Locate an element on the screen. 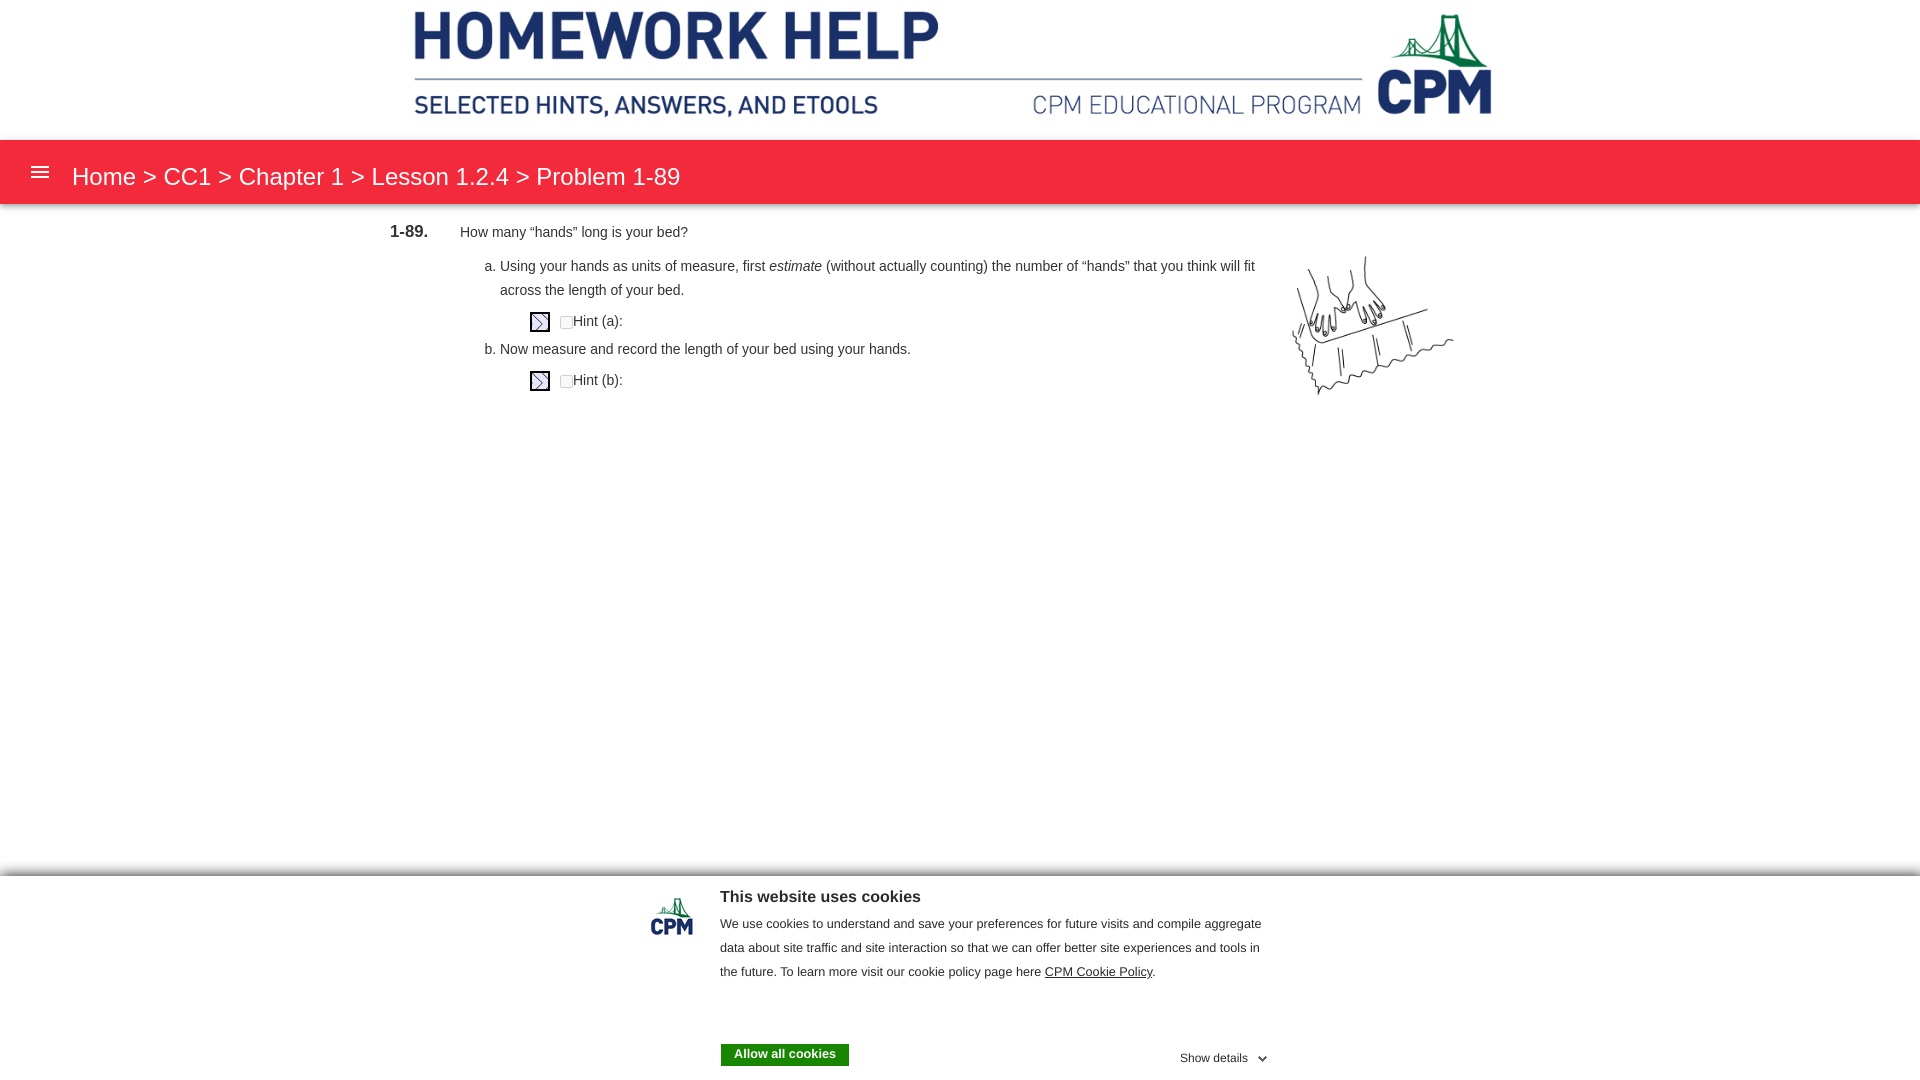 This screenshot has height=1080, width=1920. CPM Cookie Policy is located at coordinates (1098, 972).